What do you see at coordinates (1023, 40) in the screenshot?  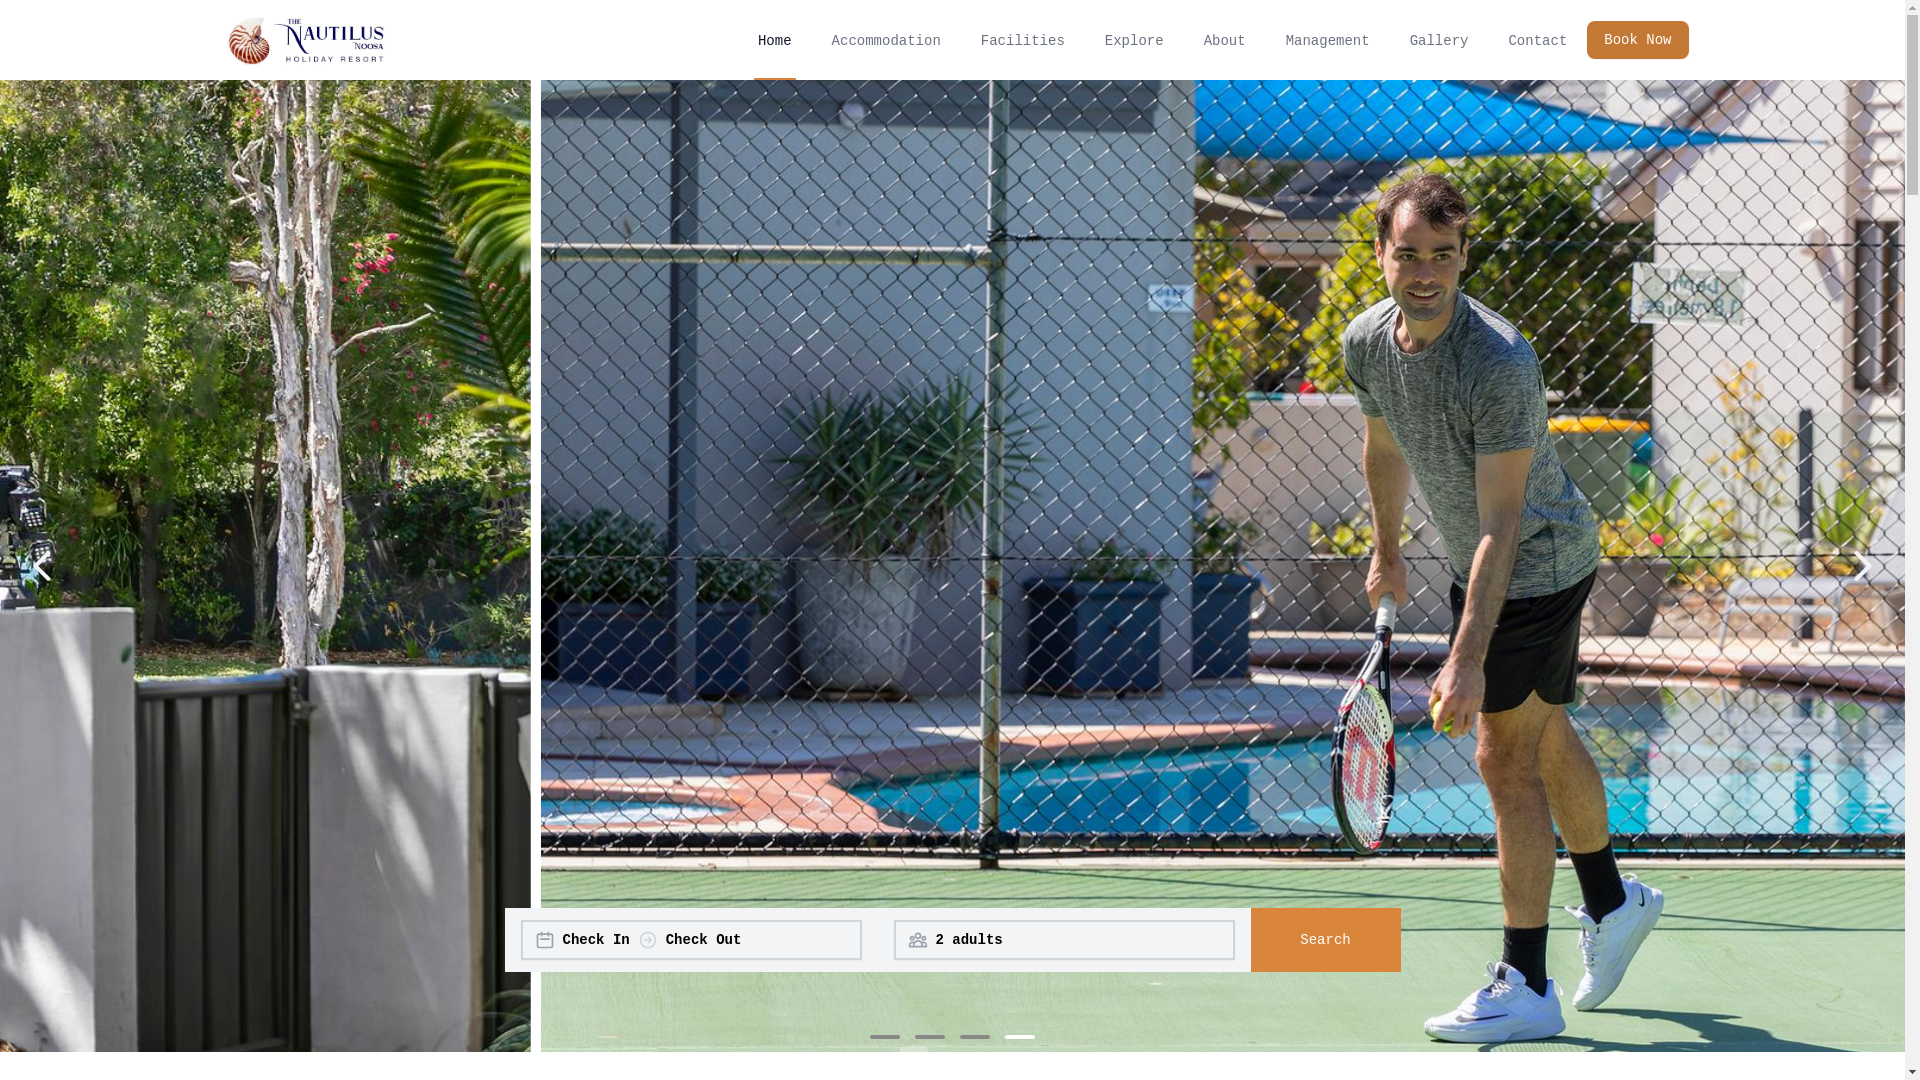 I see `Facilities` at bounding box center [1023, 40].